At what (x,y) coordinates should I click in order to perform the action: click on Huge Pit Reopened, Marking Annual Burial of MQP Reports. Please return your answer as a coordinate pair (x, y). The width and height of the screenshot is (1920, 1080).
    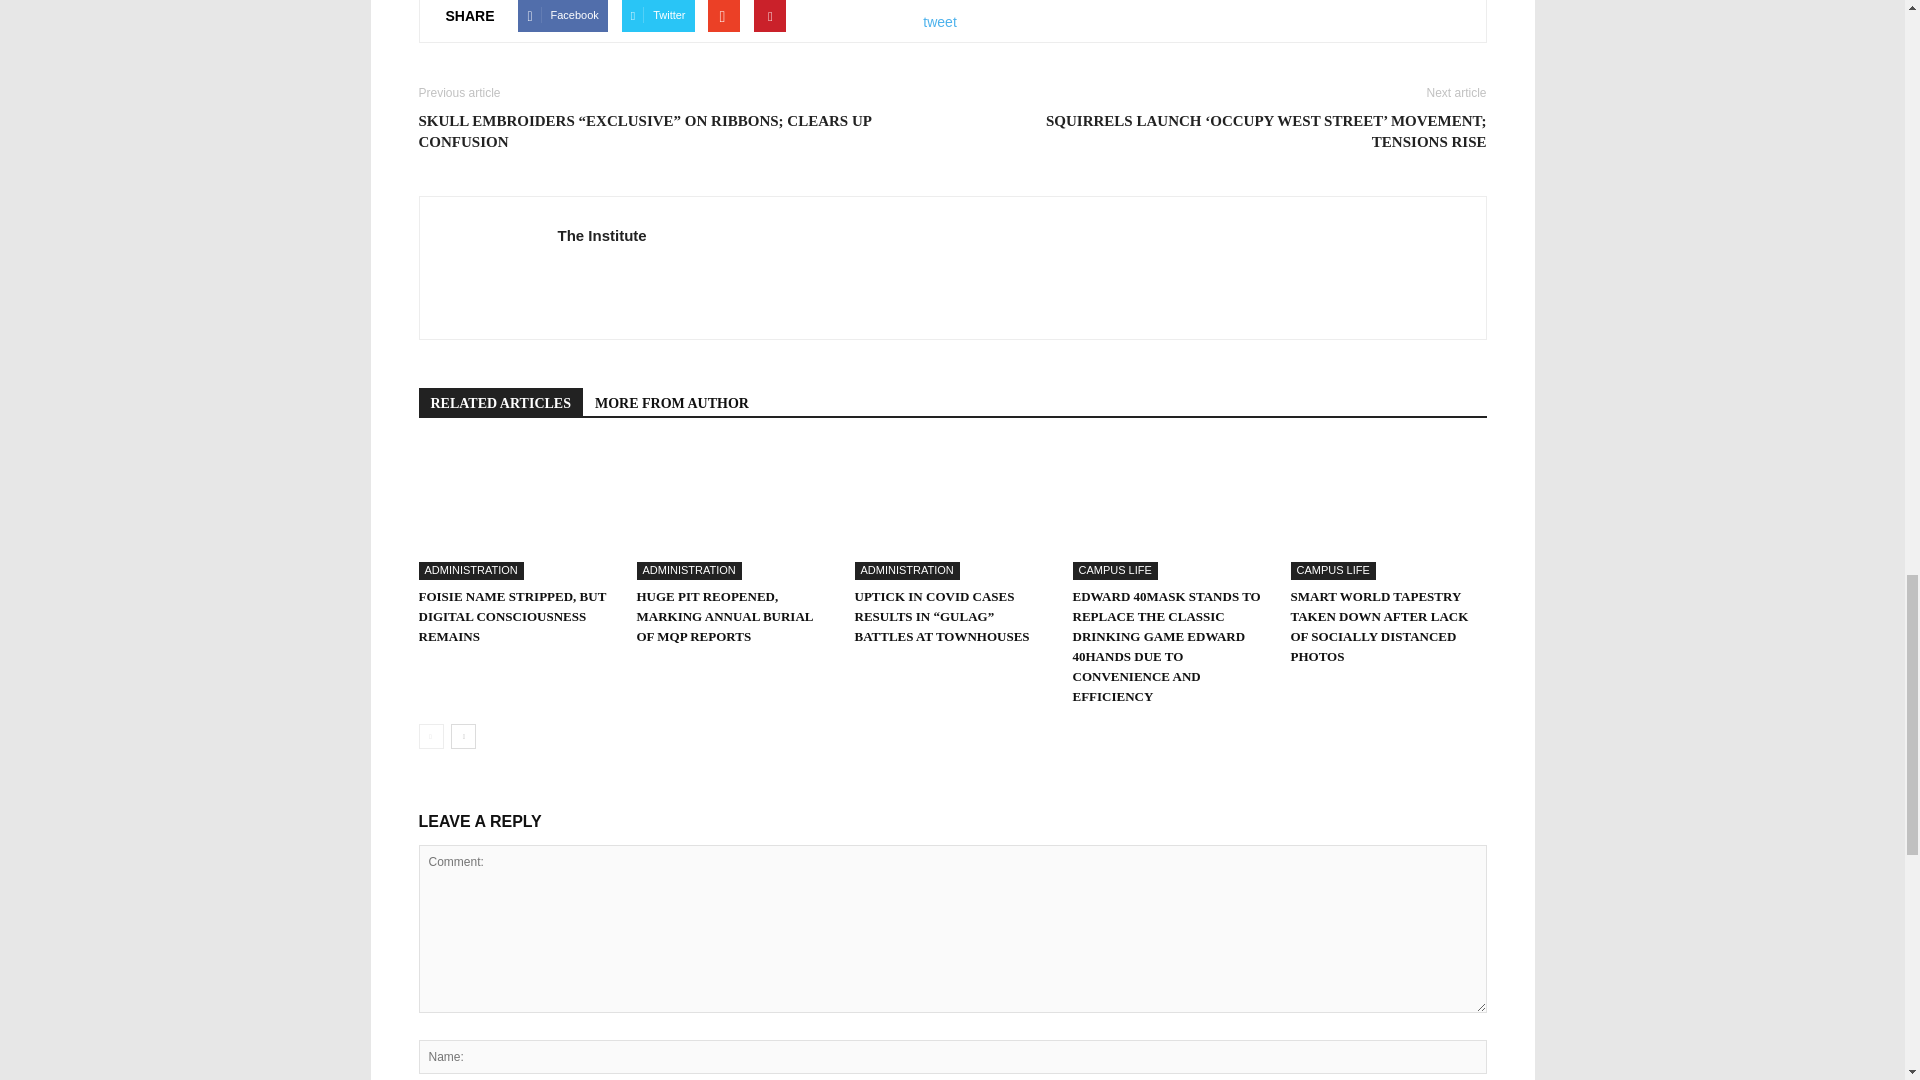
    Looking at the image, I should click on (724, 616).